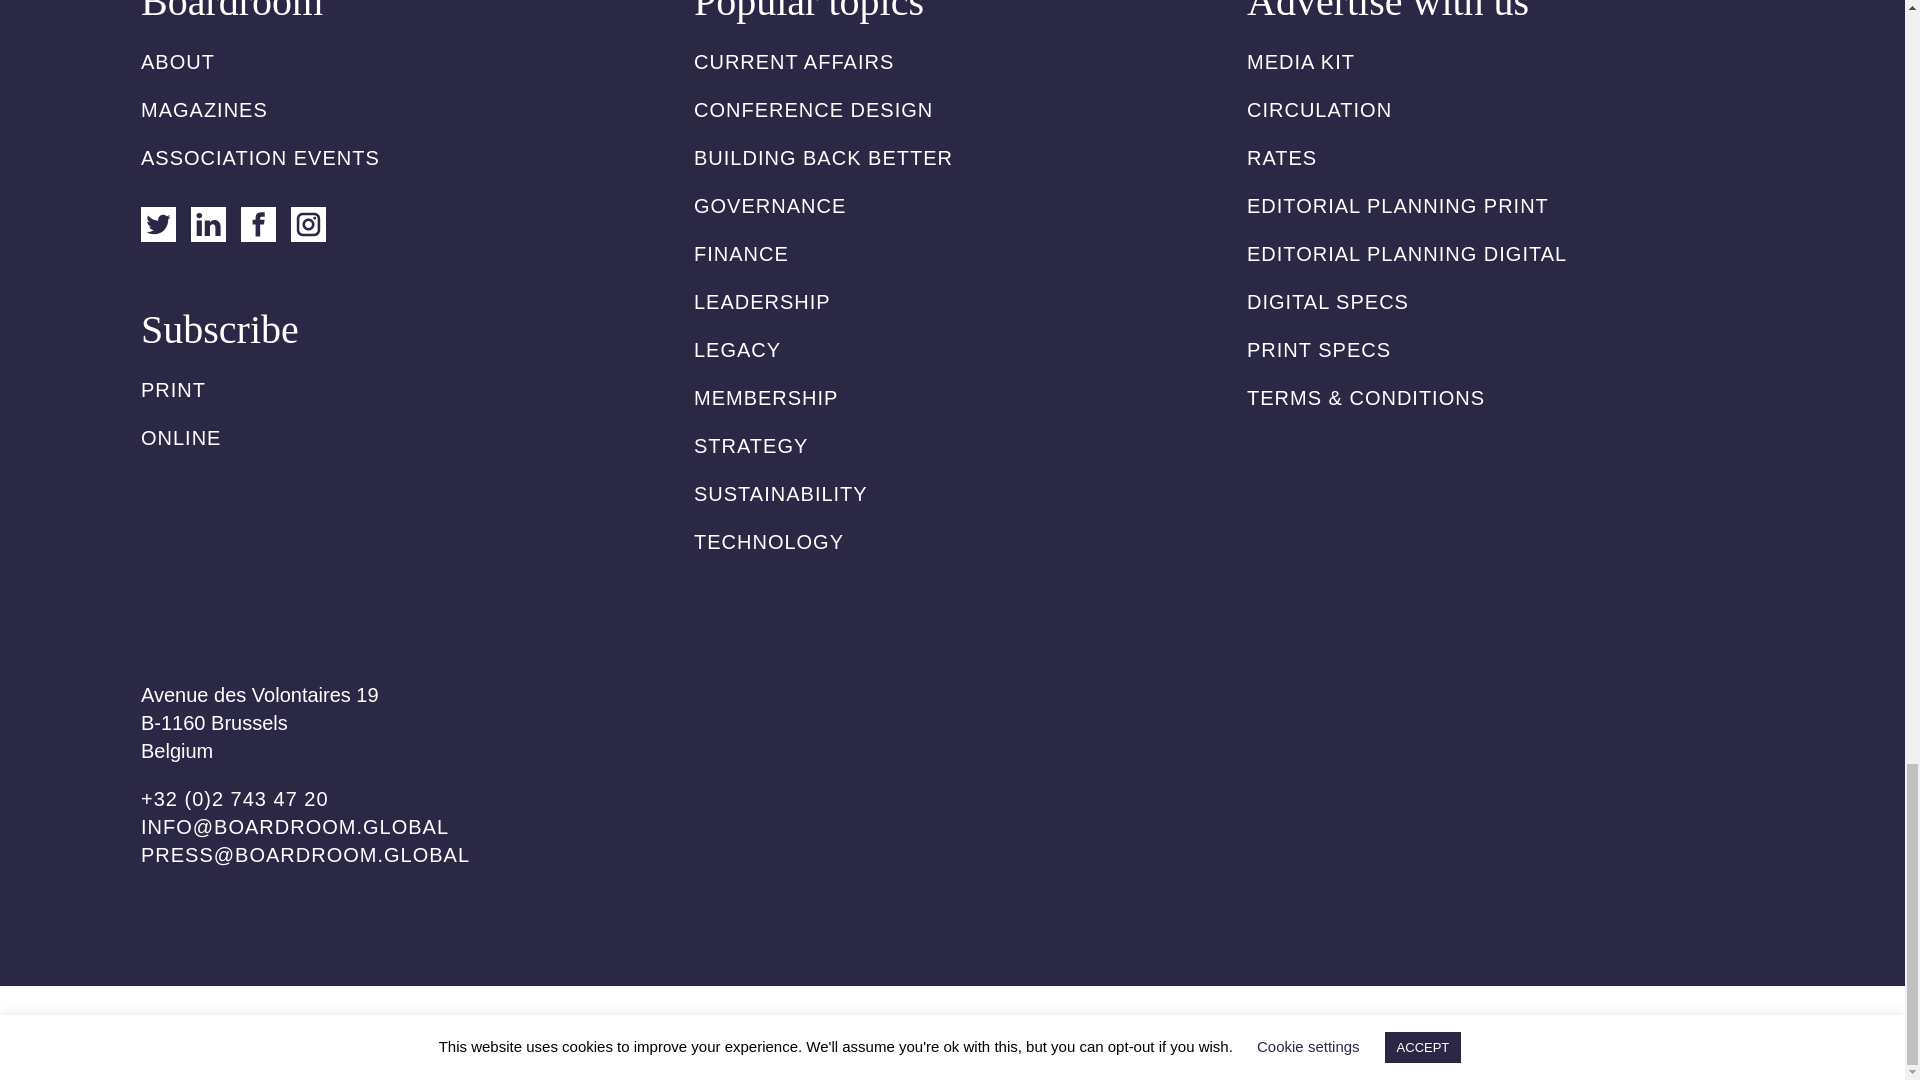  What do you see at coordinates (260, 157) in the screenshot?
I see `ASSOCIATION EVENTS` at bounding box center [260, 157].